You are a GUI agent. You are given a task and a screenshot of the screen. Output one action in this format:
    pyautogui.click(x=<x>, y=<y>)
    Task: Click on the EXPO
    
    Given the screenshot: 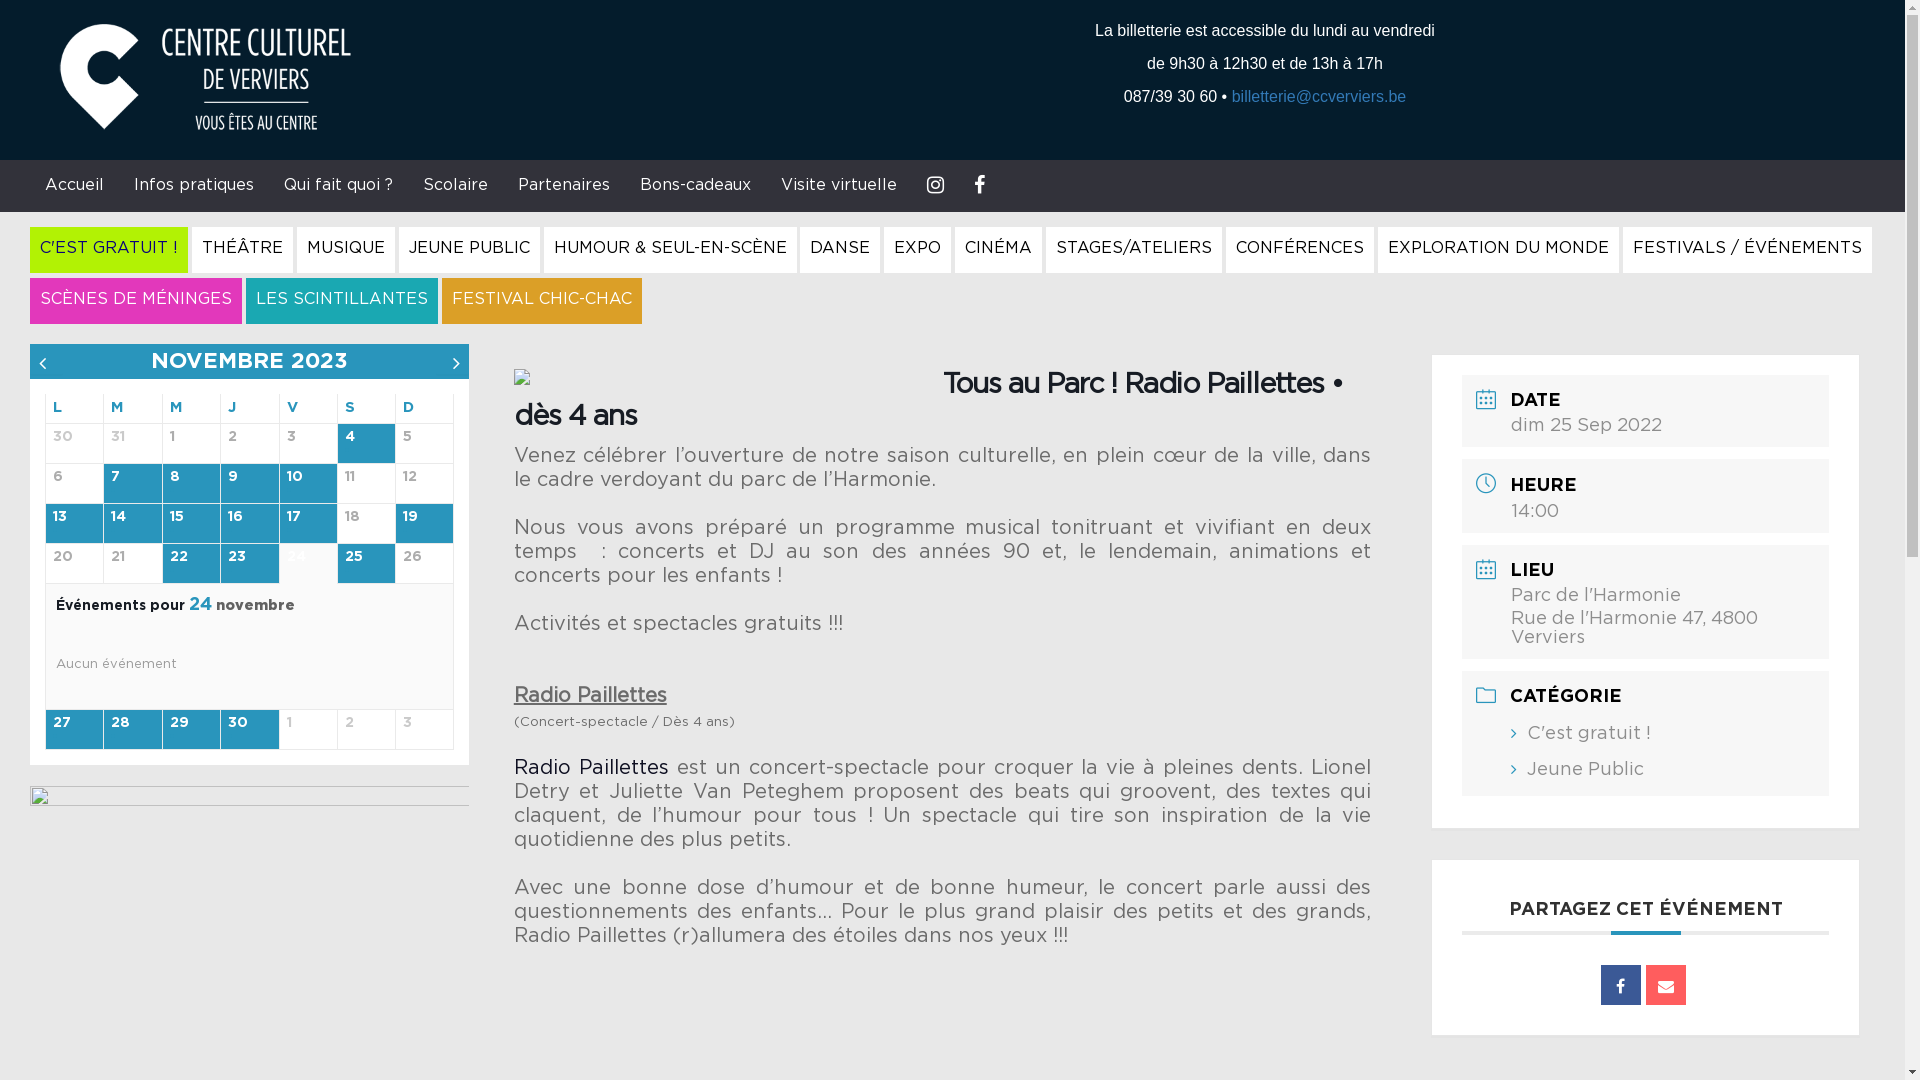 What is the action you would take?
    pyautogui.click(x=918, y=250)
    